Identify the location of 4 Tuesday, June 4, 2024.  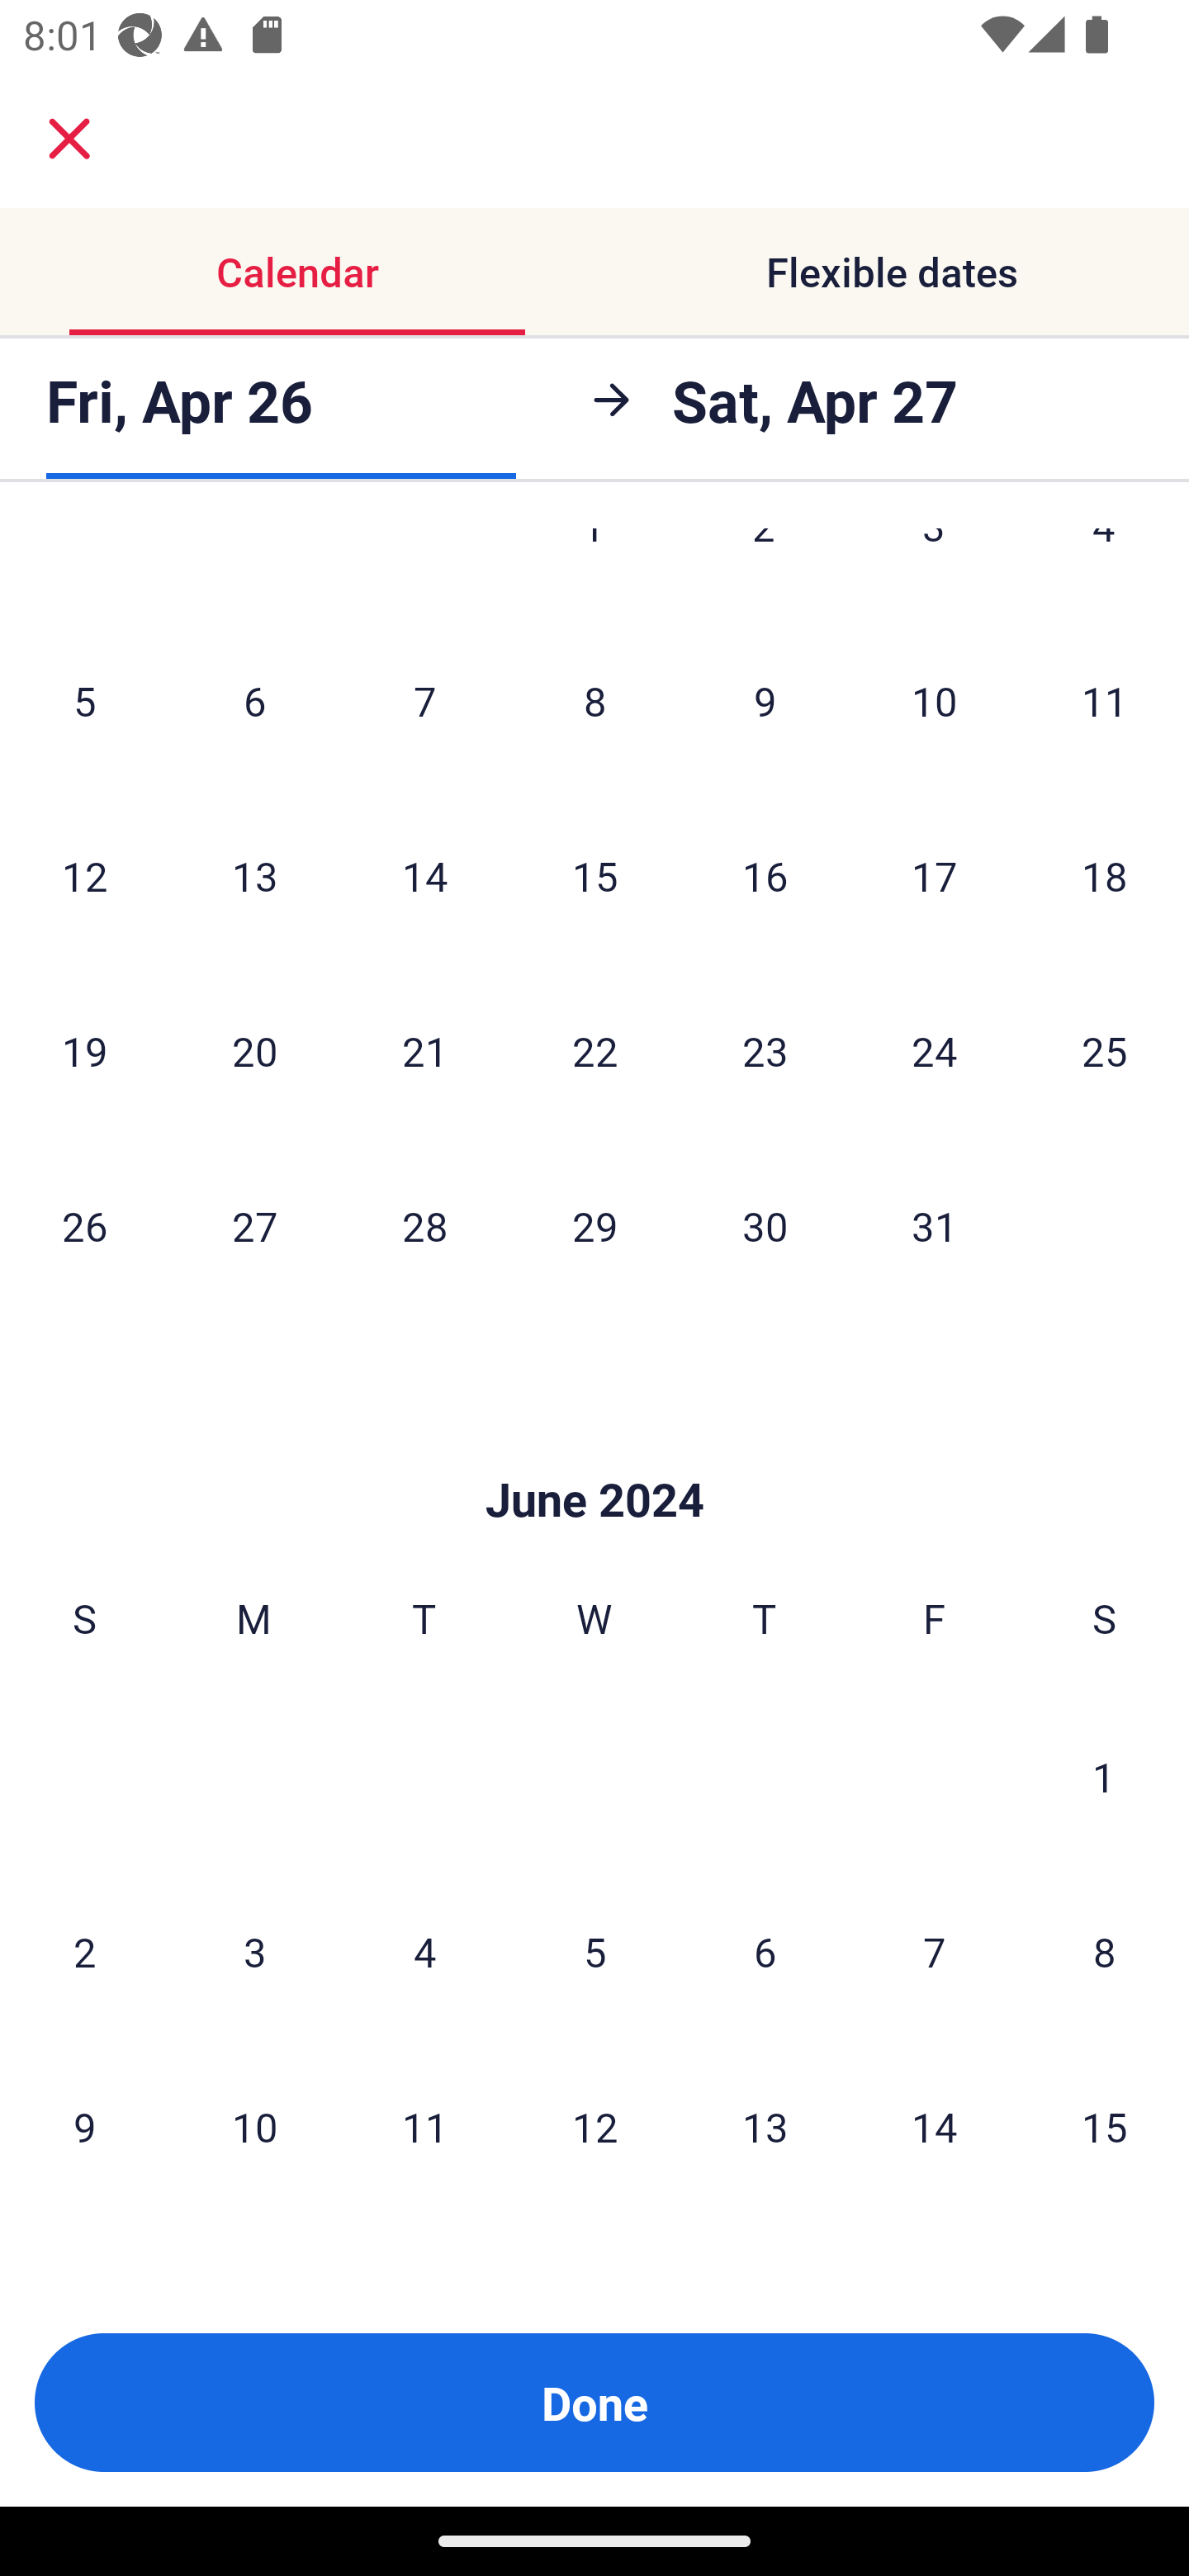
(424, 1951).